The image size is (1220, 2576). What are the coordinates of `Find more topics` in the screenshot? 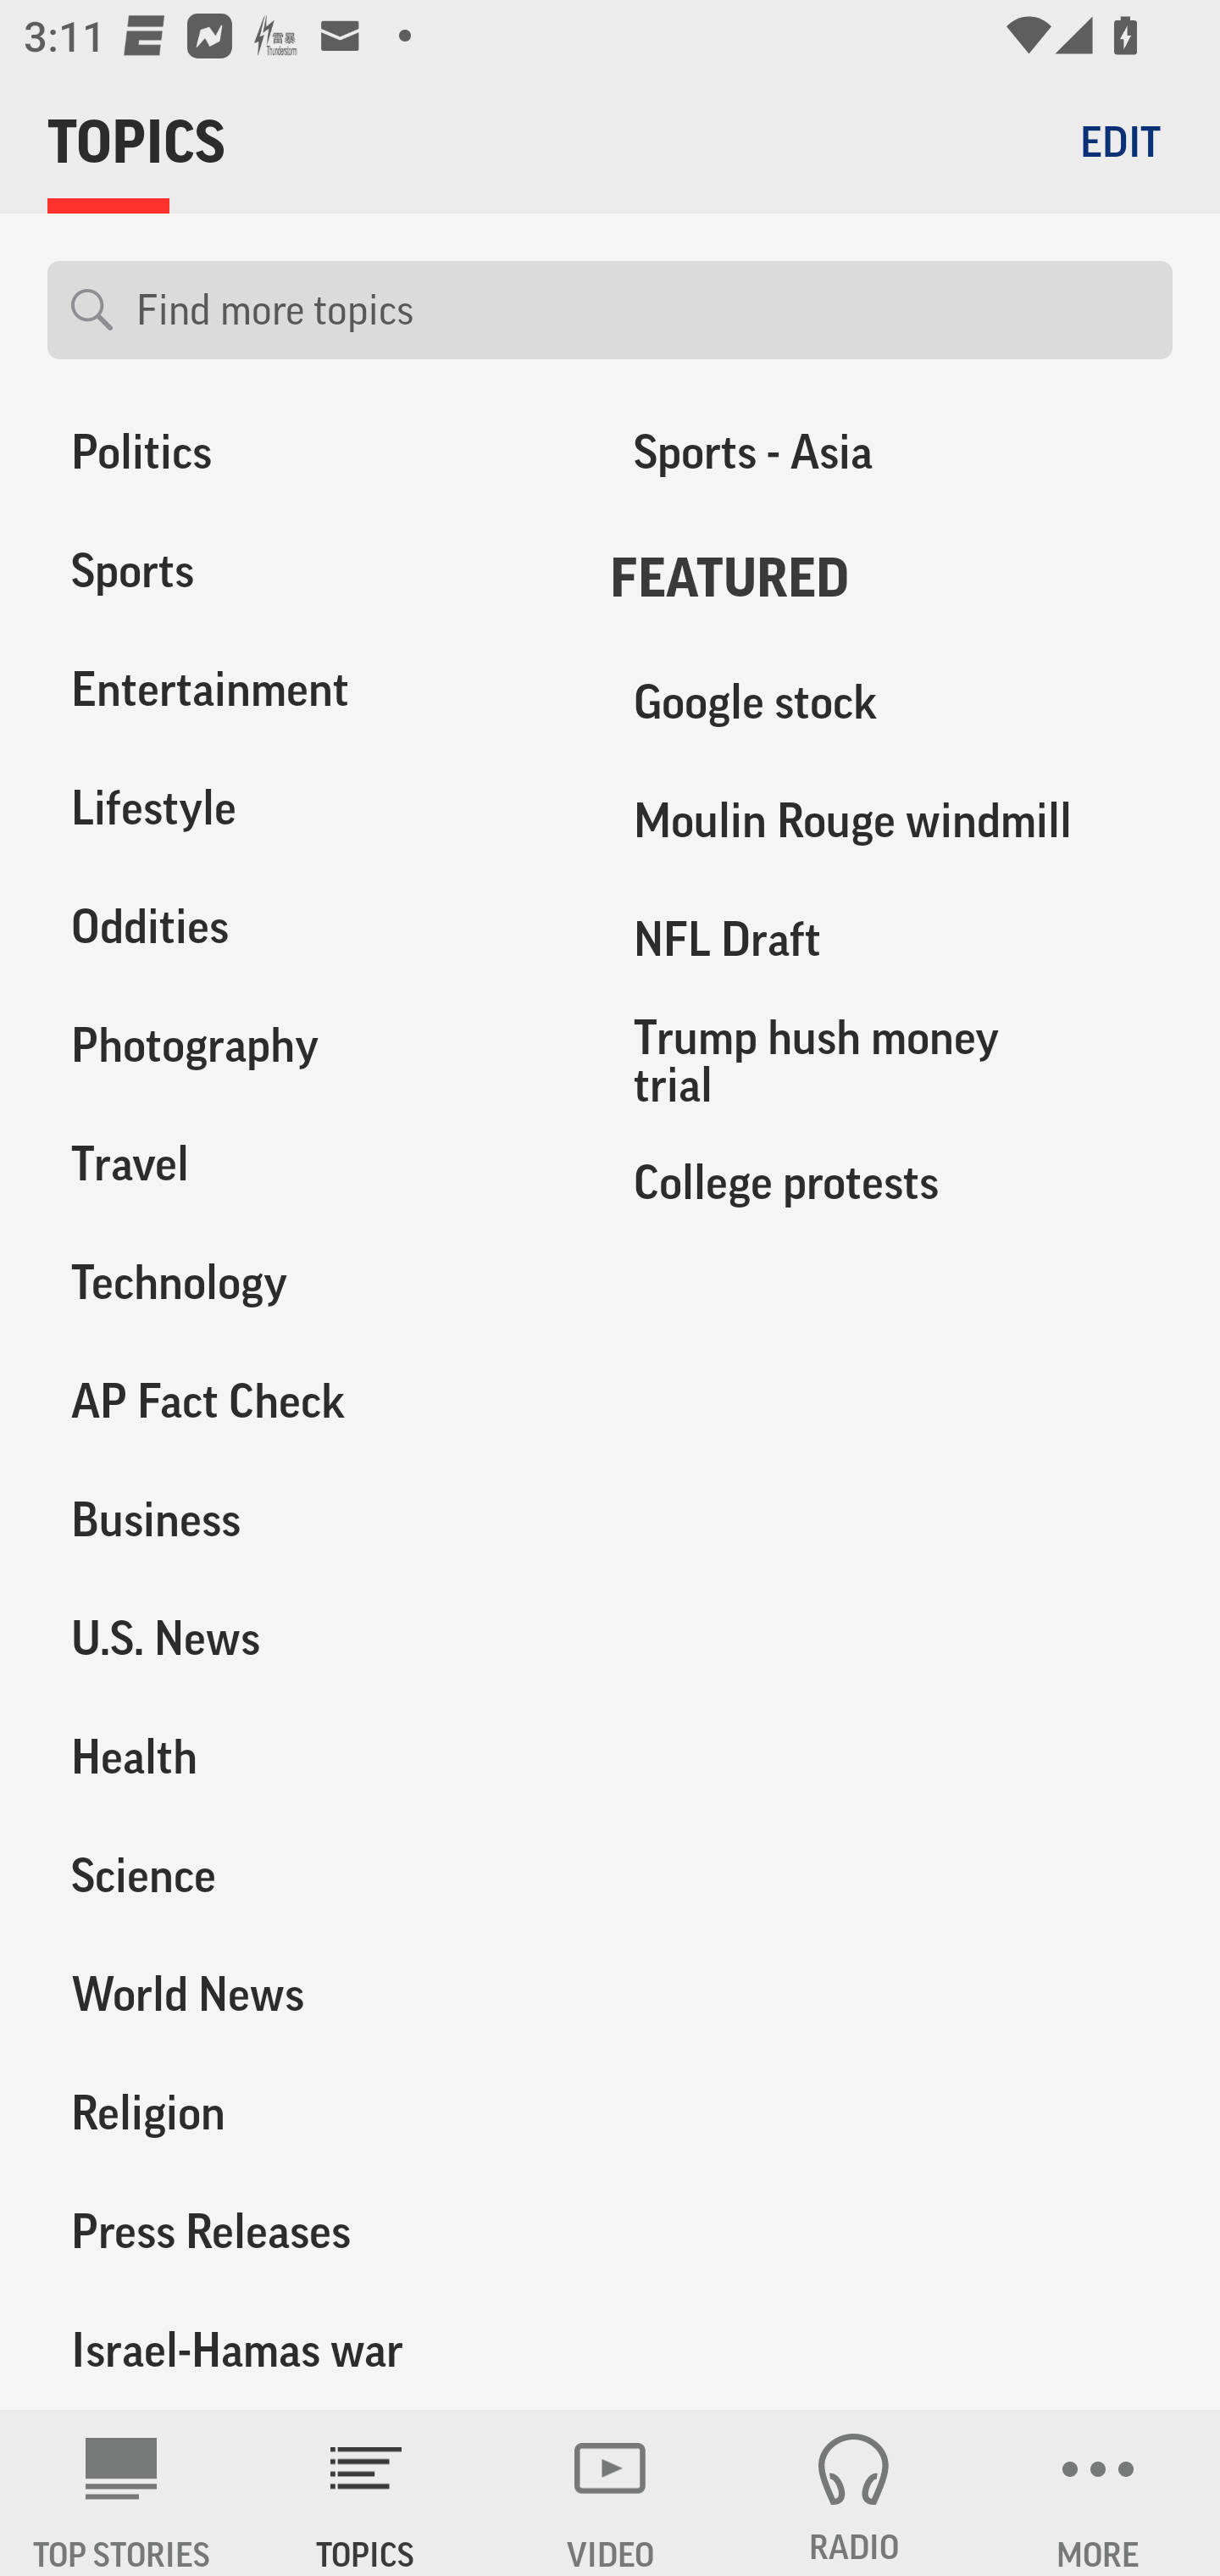 It's located at (642, 310).